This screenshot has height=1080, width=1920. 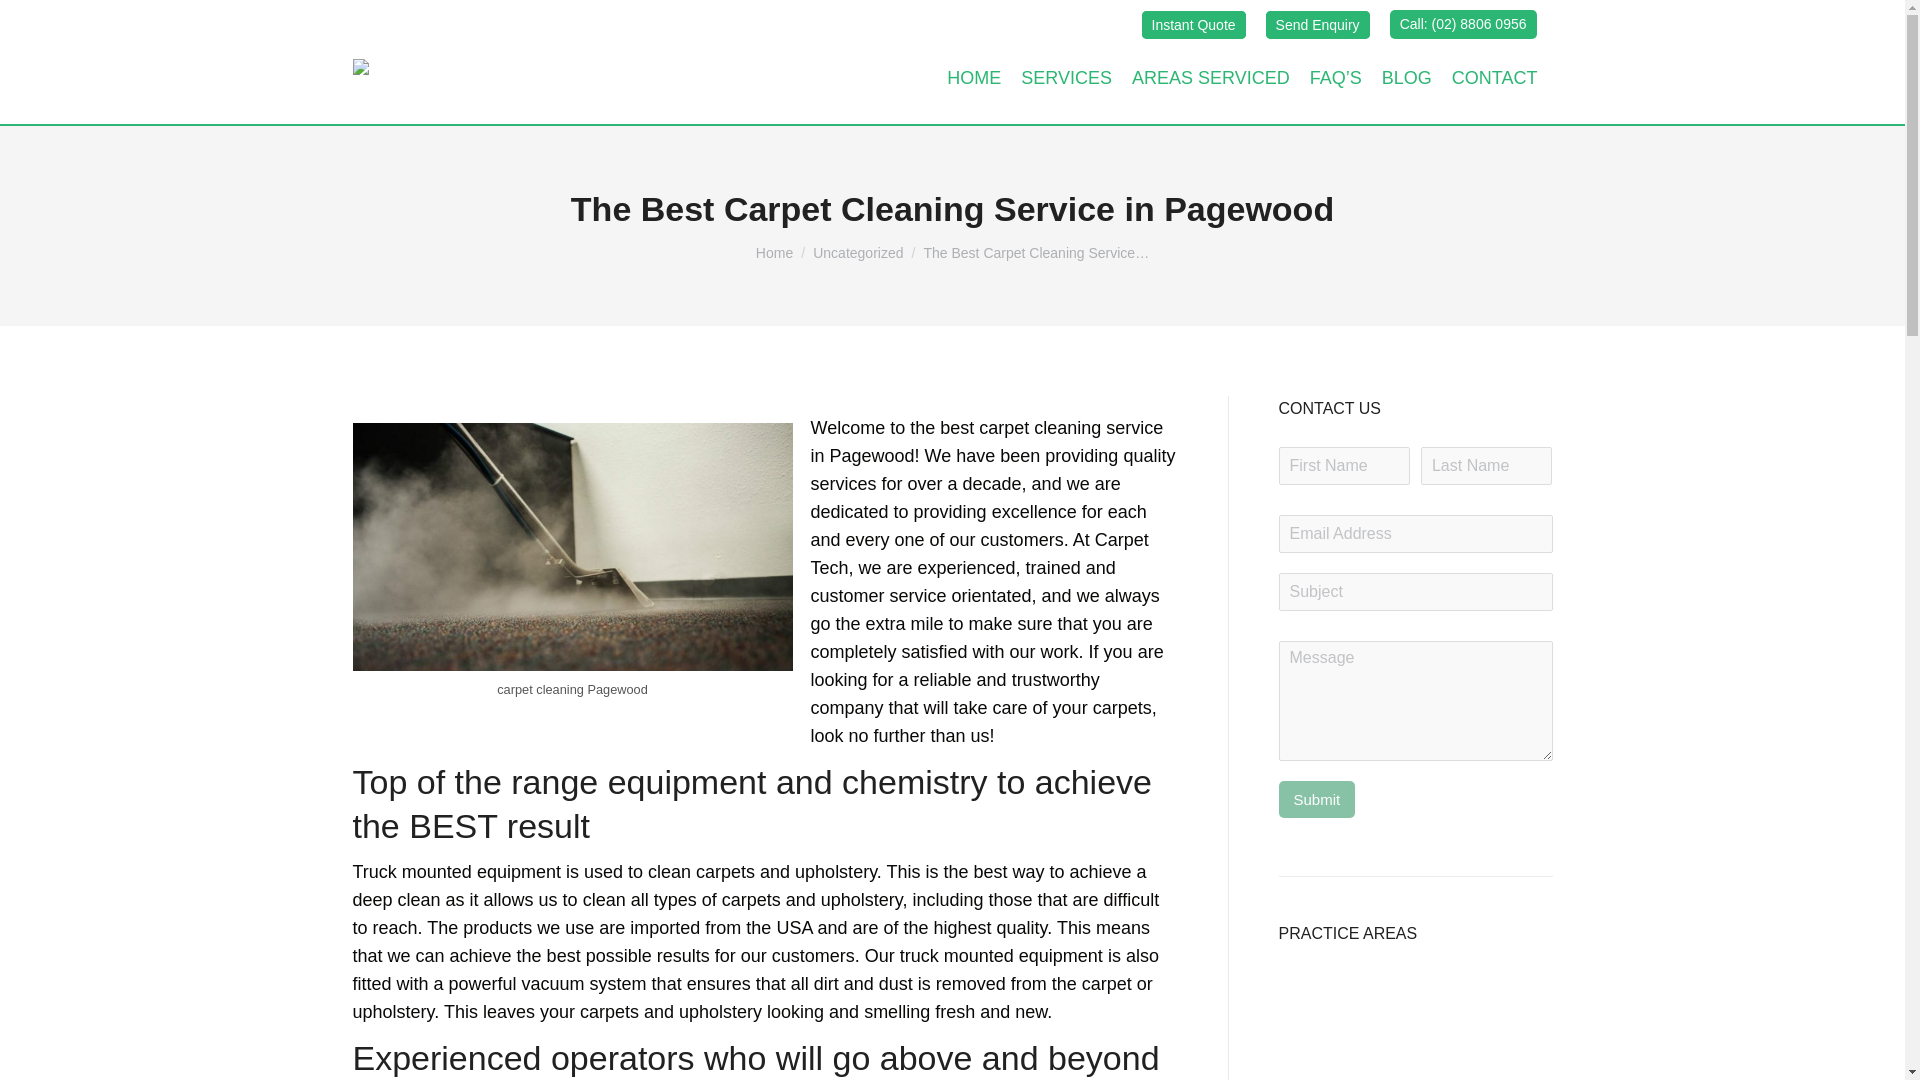 What do you see at coordinates (974, 78) in the screenshot?
I see `HOME` at bounding box center [974, 78].